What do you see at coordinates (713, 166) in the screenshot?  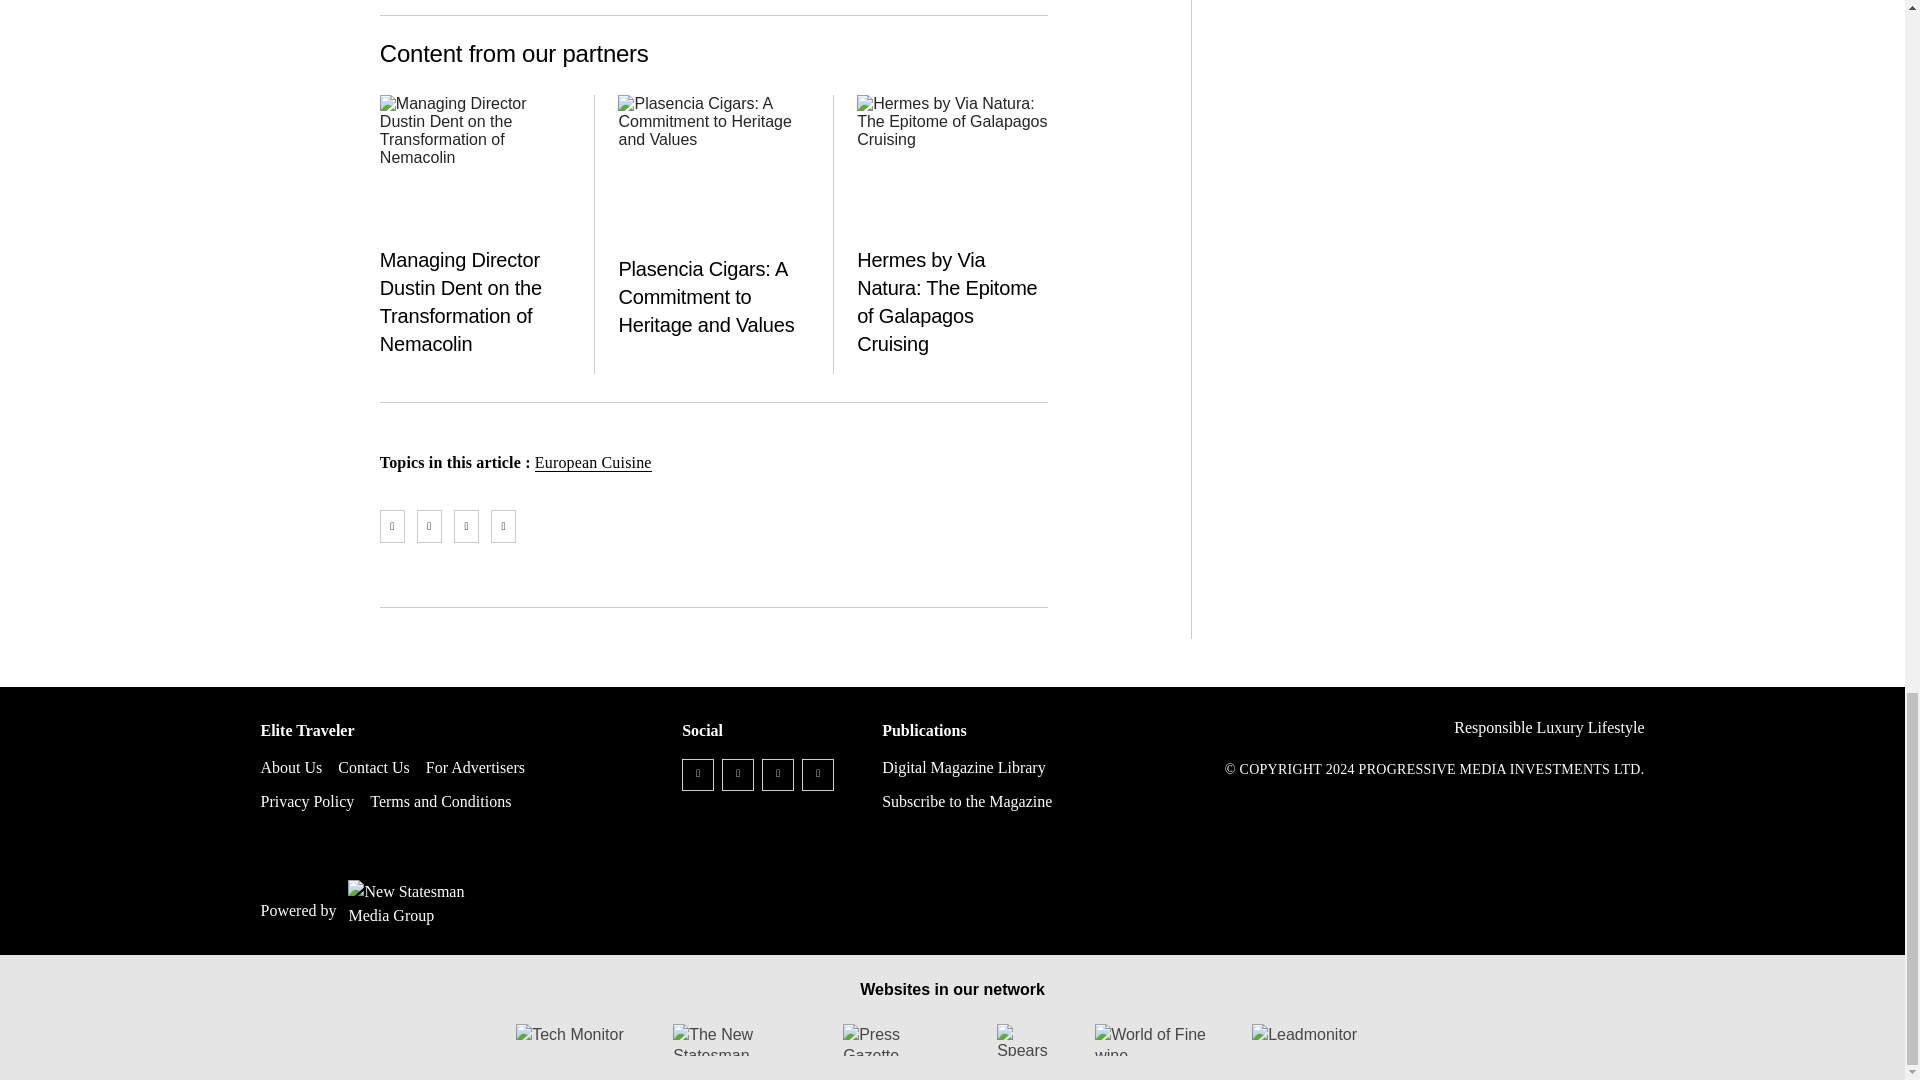 I see `Plasencia Cigars: A Commitment to Heritage and Values` at bounding box center [713, 166].